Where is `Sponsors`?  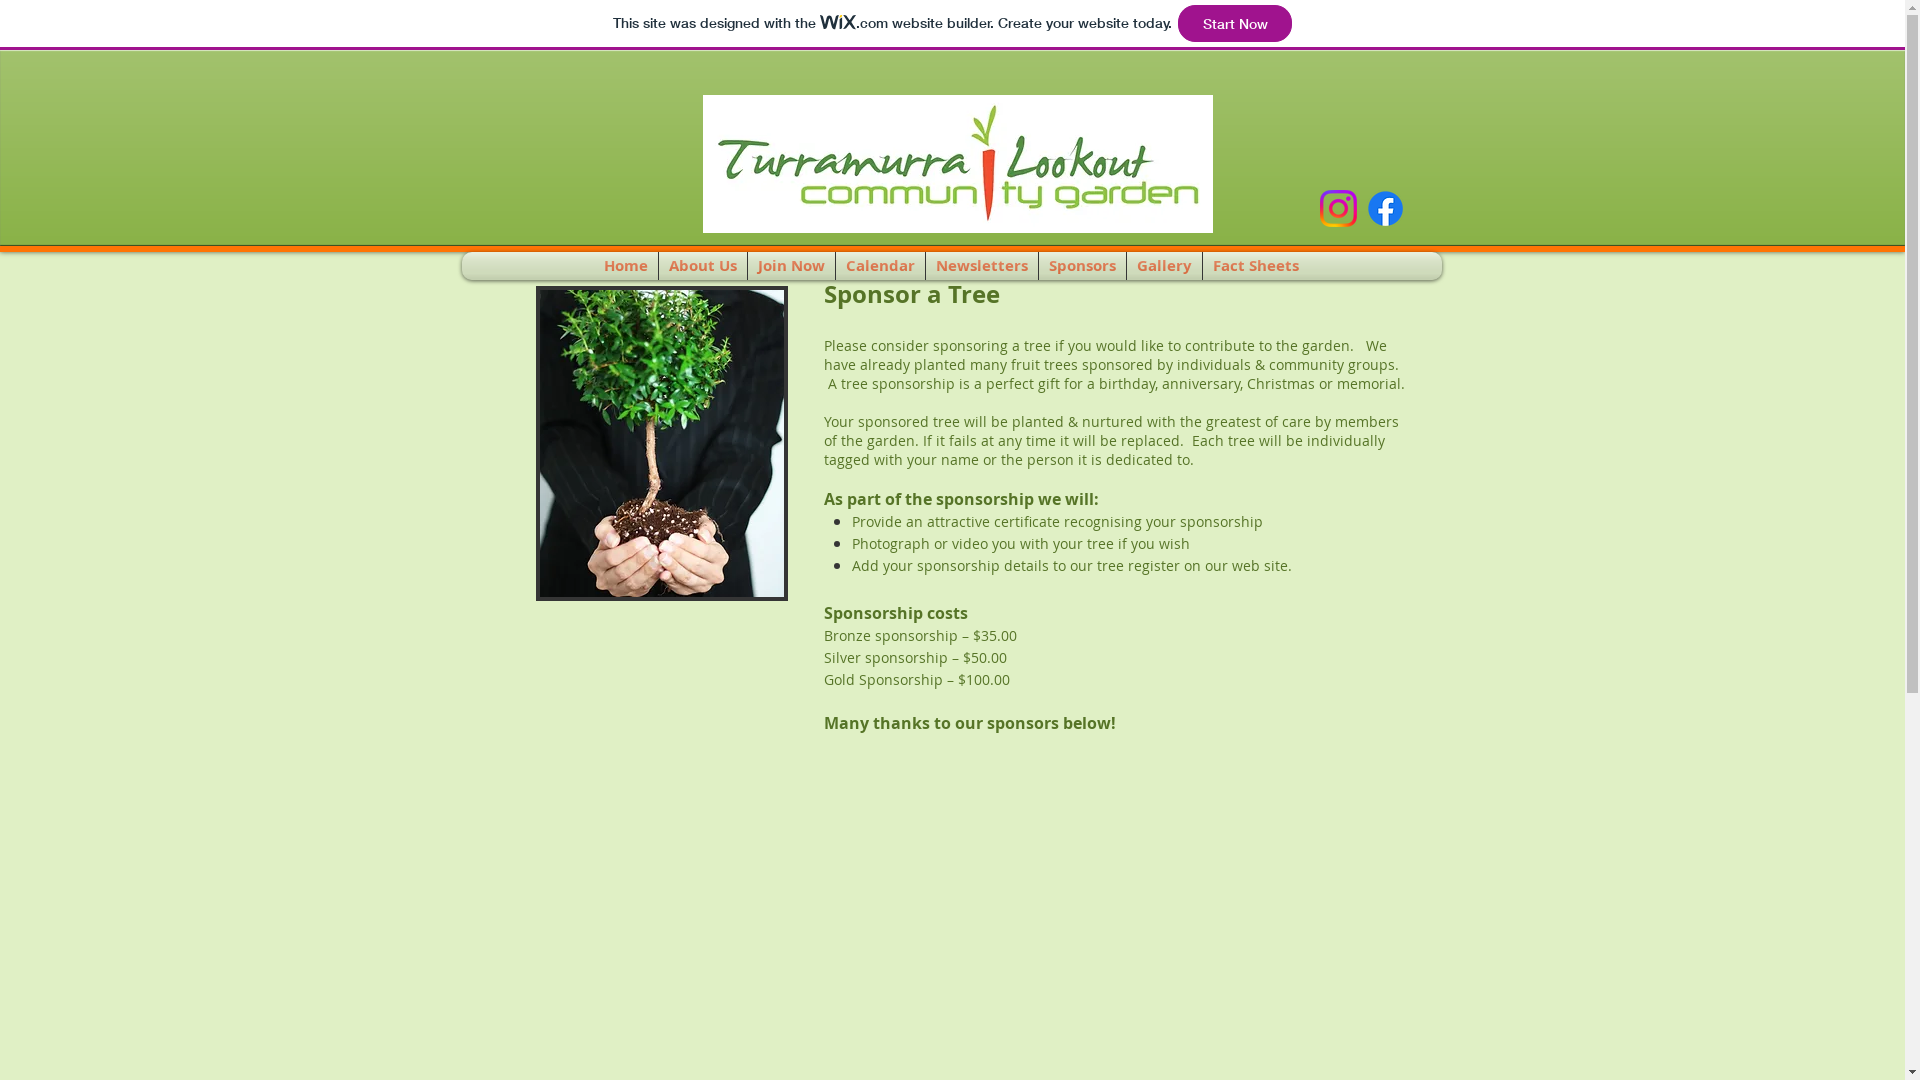
Sponsors is located at coordinates (1082, 266).